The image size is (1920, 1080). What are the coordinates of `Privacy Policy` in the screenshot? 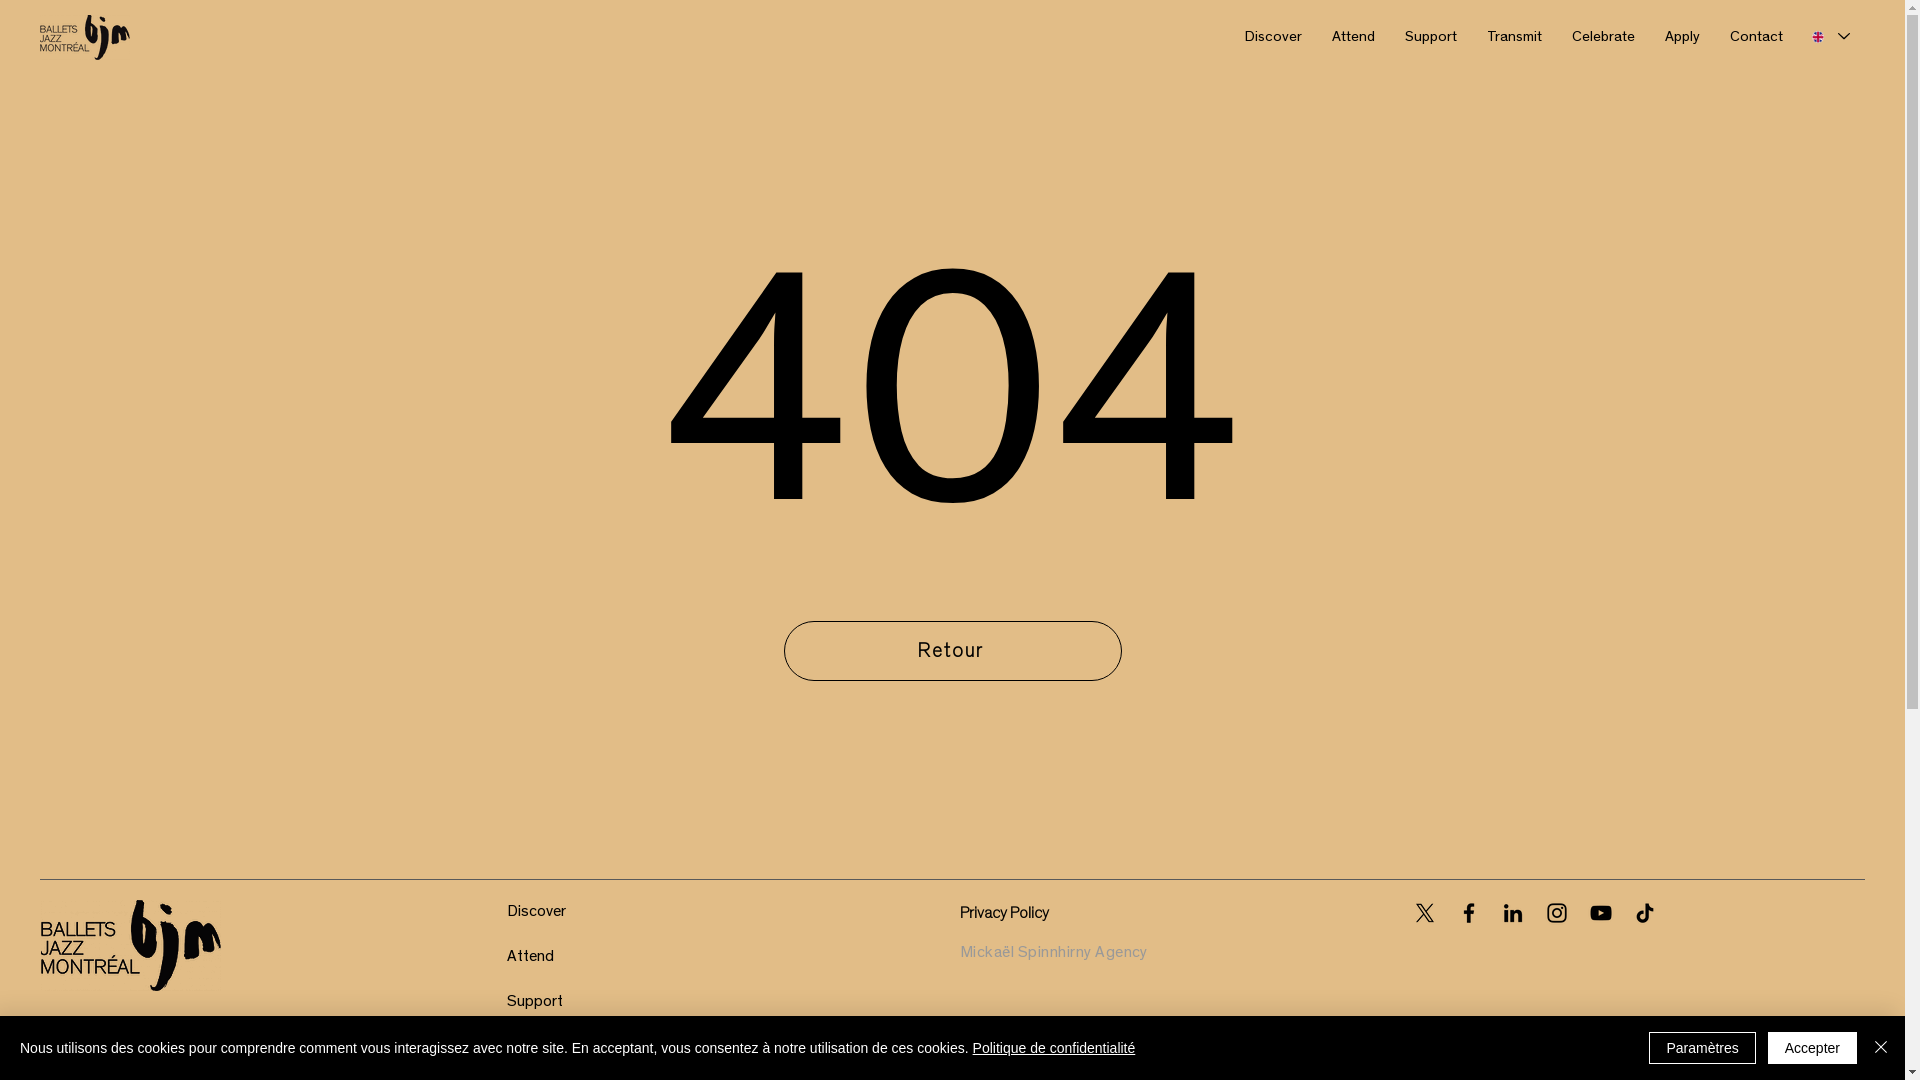 It's located at (1004, 912).